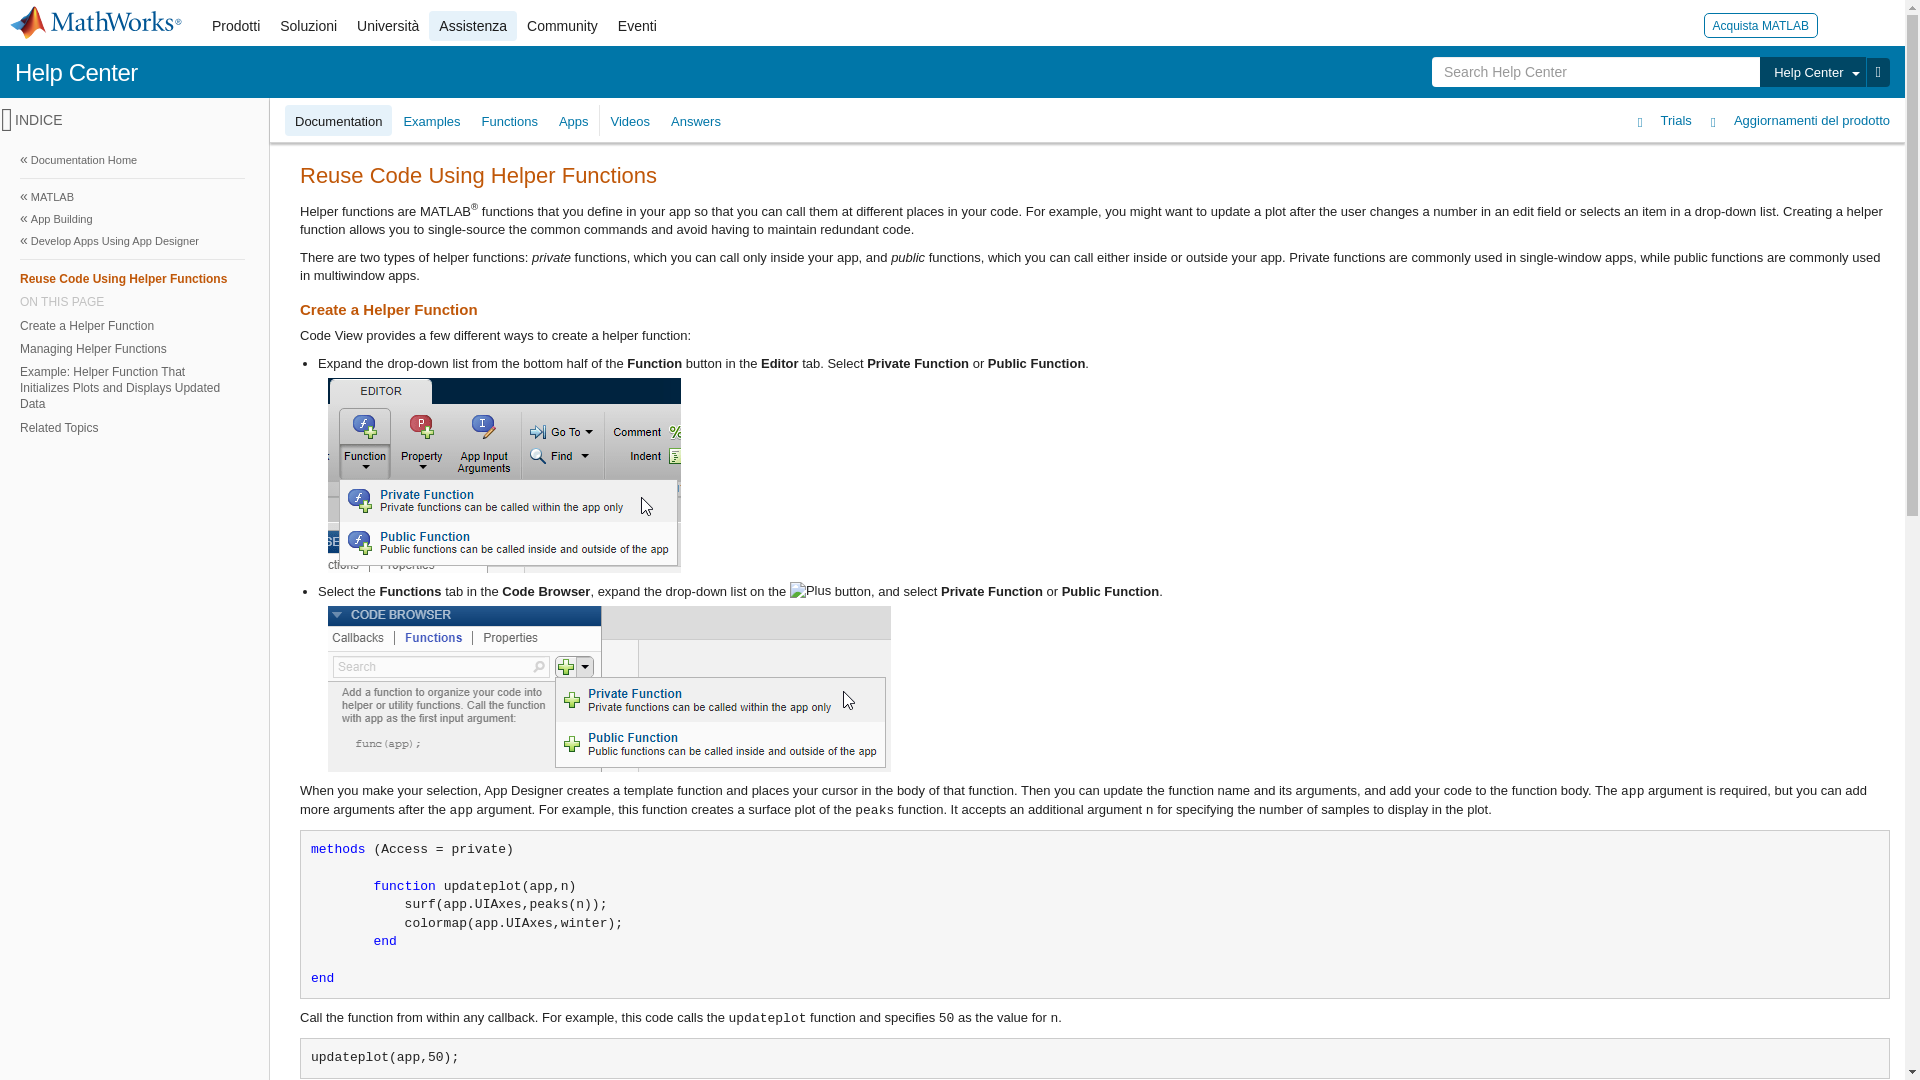 This screenshot has height=1080, width=1920. Describe the element at coordinates (130, 348) in the screenshot. I see `Managing Helper Functions` at that location.